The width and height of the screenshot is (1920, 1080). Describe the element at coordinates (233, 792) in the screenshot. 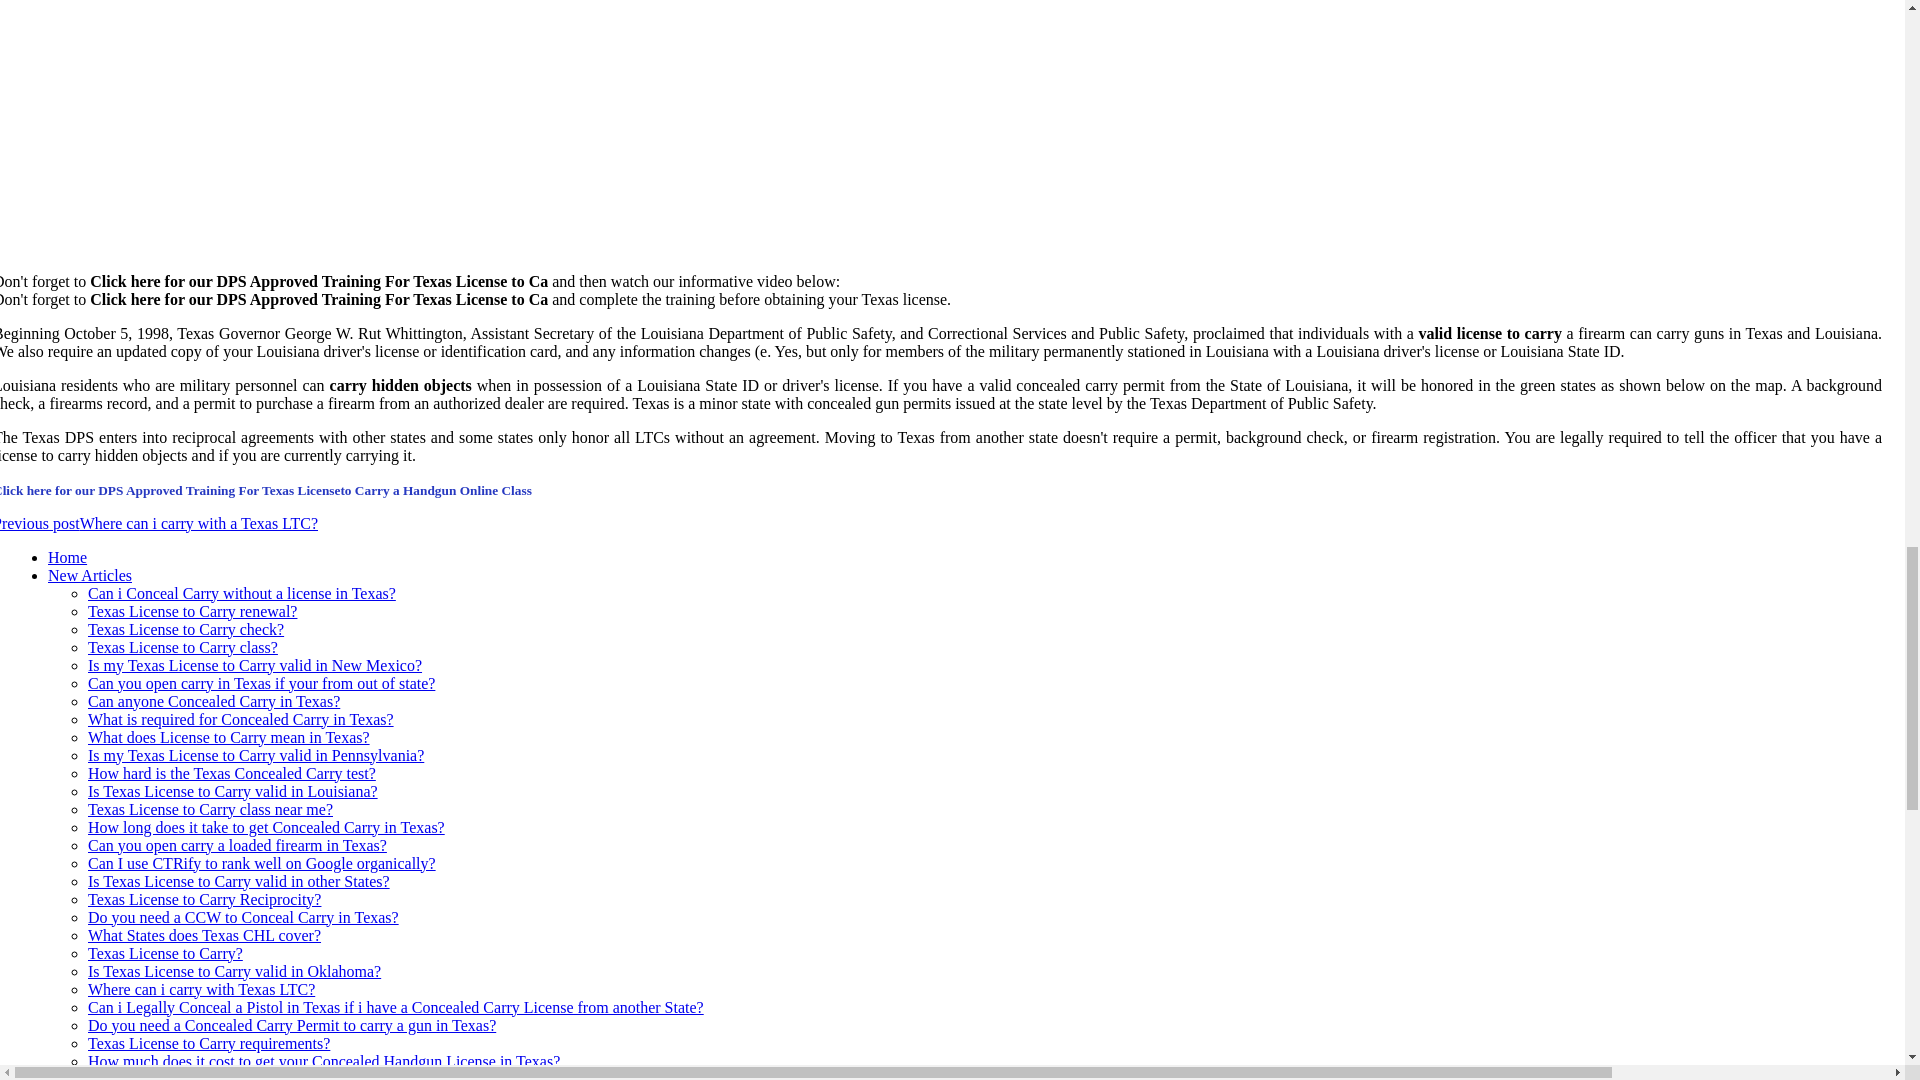

I see `Is Texas License to Carry valid in Louisiana?` at that location.